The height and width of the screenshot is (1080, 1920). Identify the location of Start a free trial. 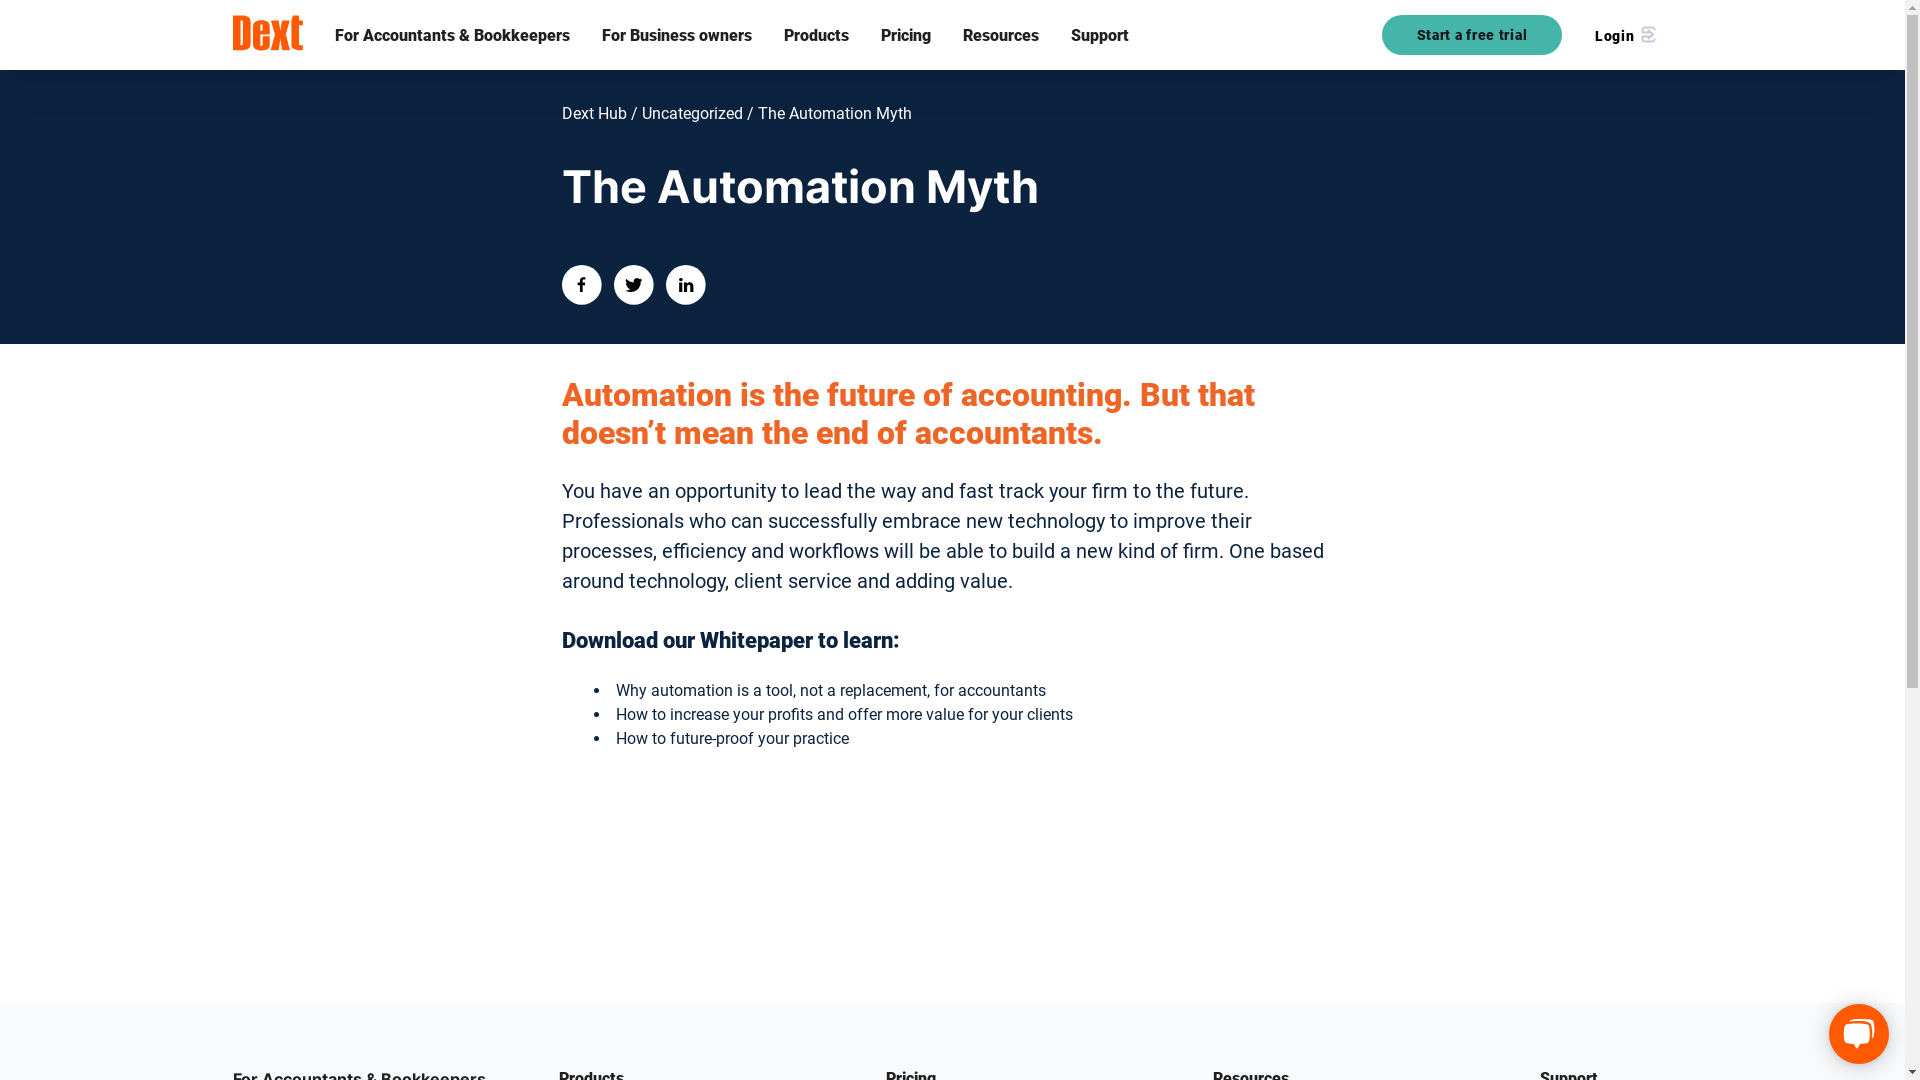
(1472, 35).